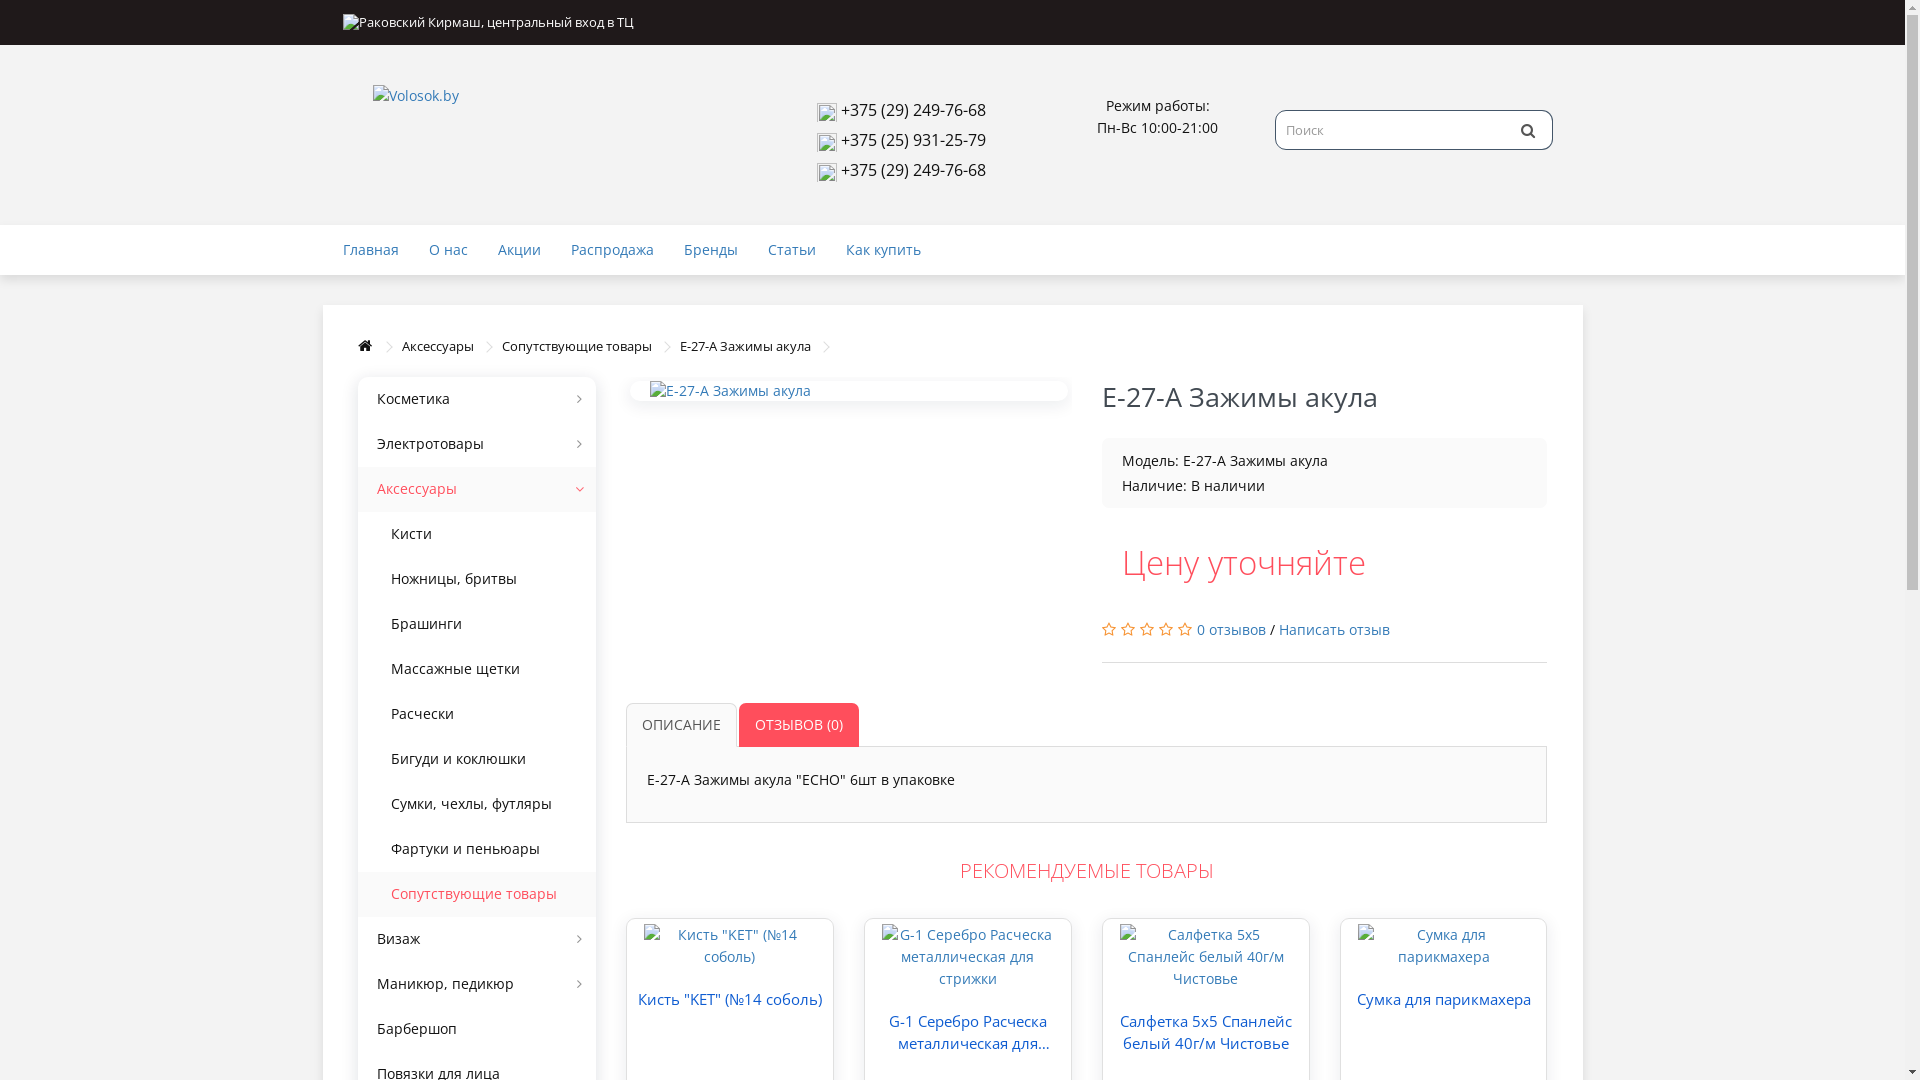 Image resolution: width=1920 pixels, height=1080 pixels. I want to click on Volosok.by, so click(542, 96).